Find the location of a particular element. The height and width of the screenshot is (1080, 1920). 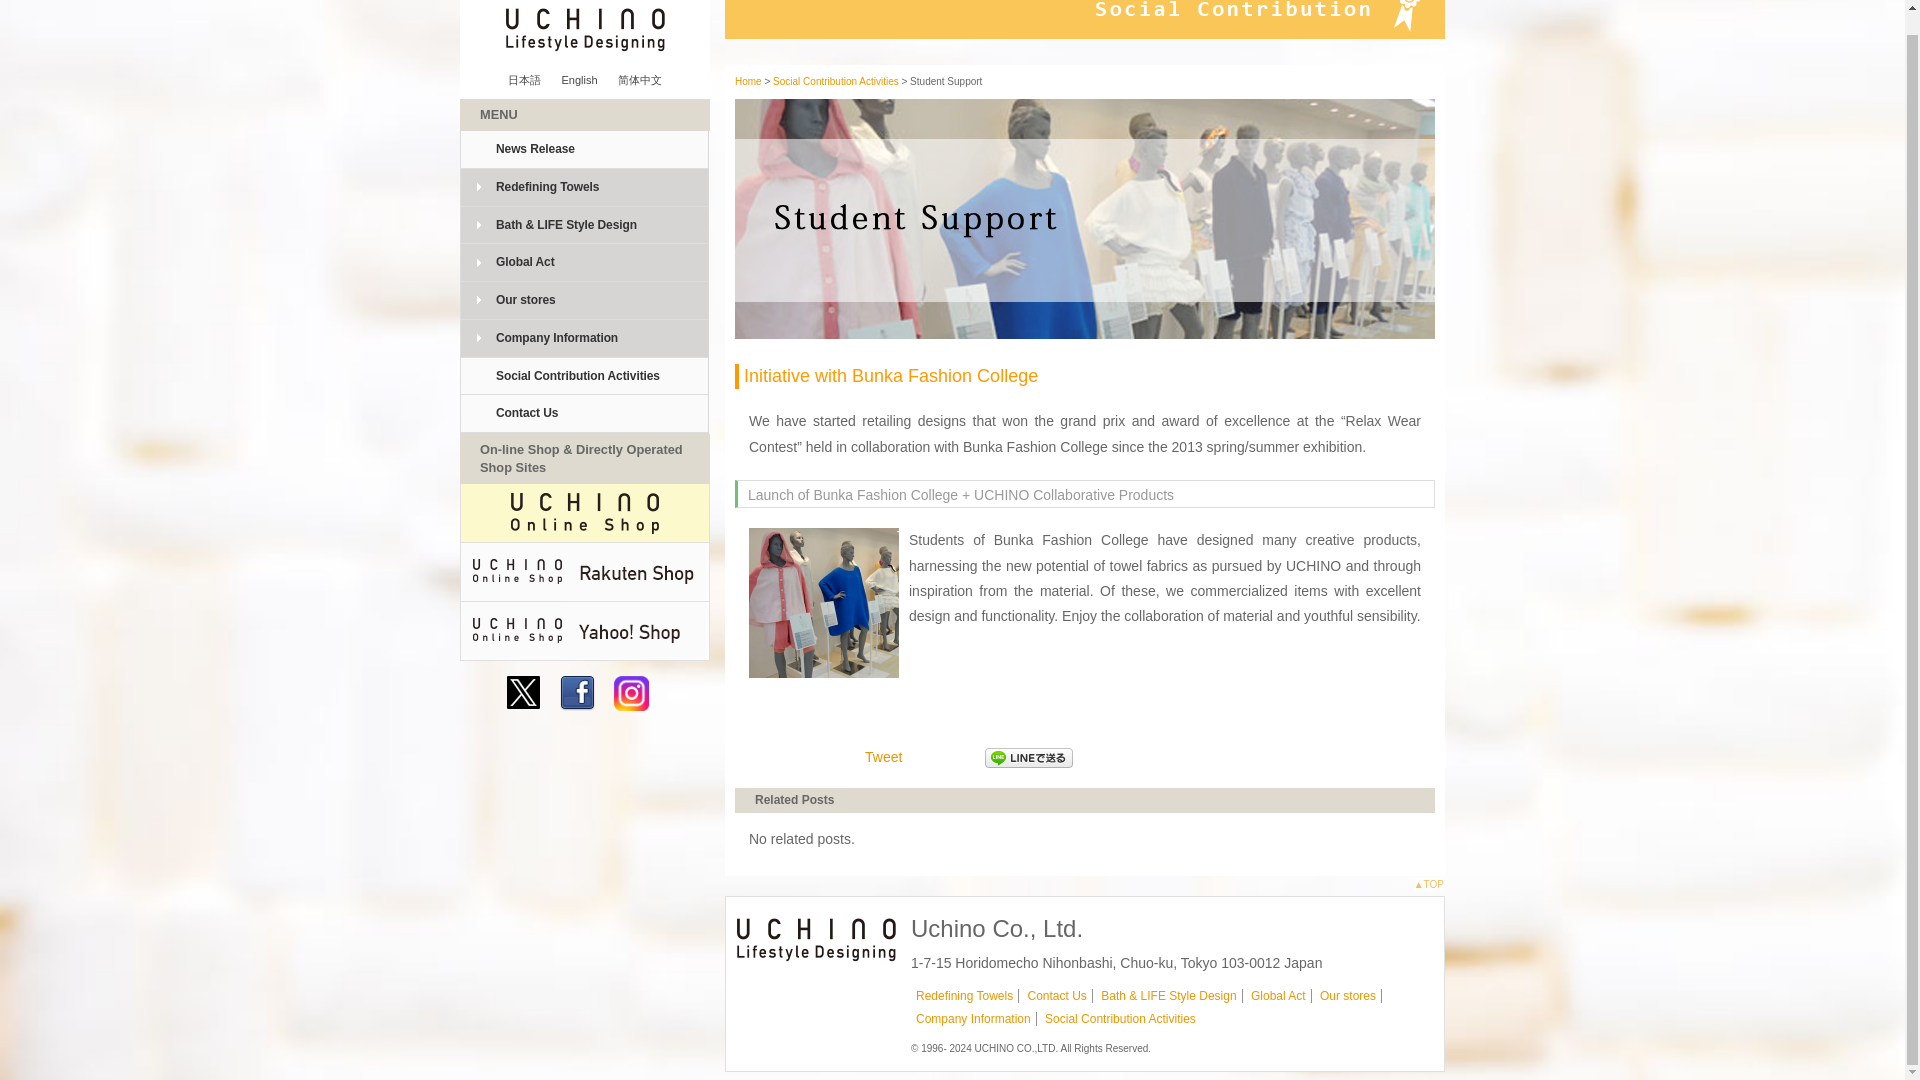

Social Contribution Activities is located at coordinates (1120, 1018).